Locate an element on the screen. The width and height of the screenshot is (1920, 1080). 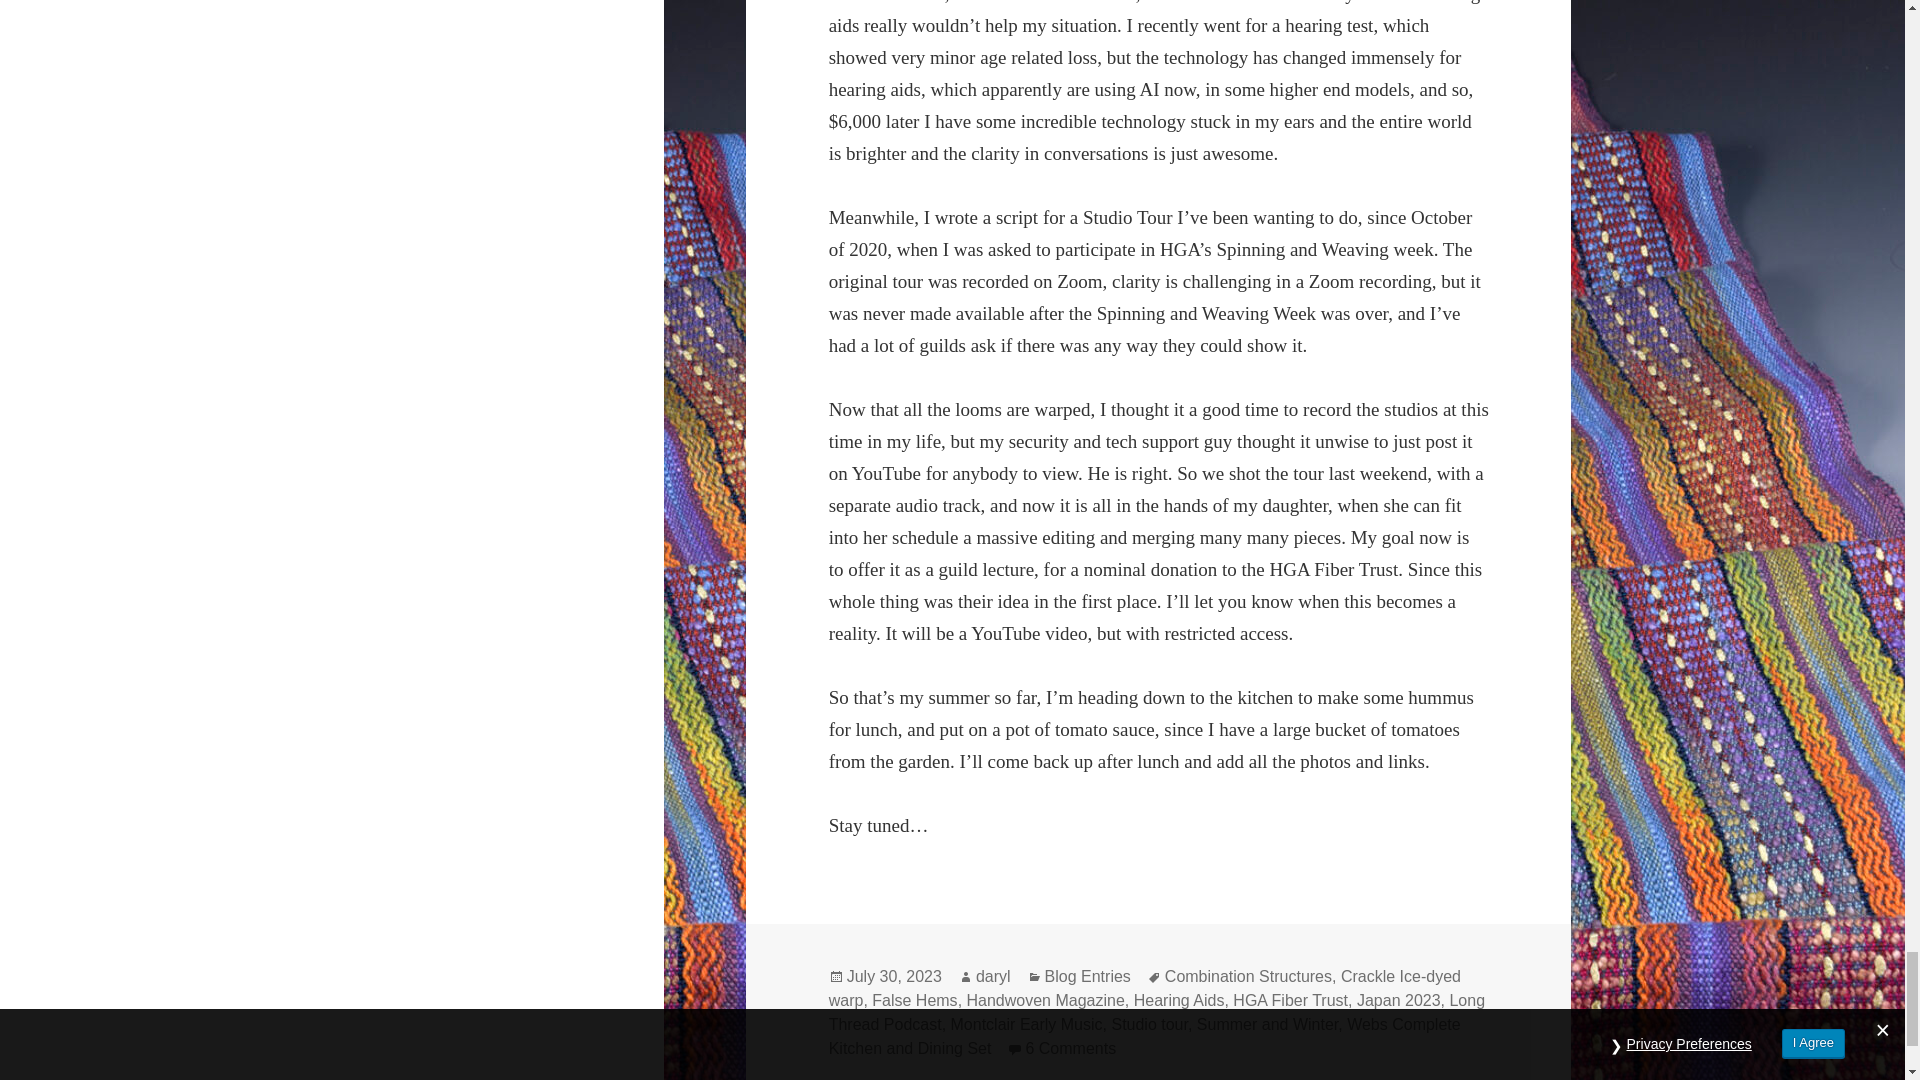
Japan 2023 is located at coordinates (1399, 1000).